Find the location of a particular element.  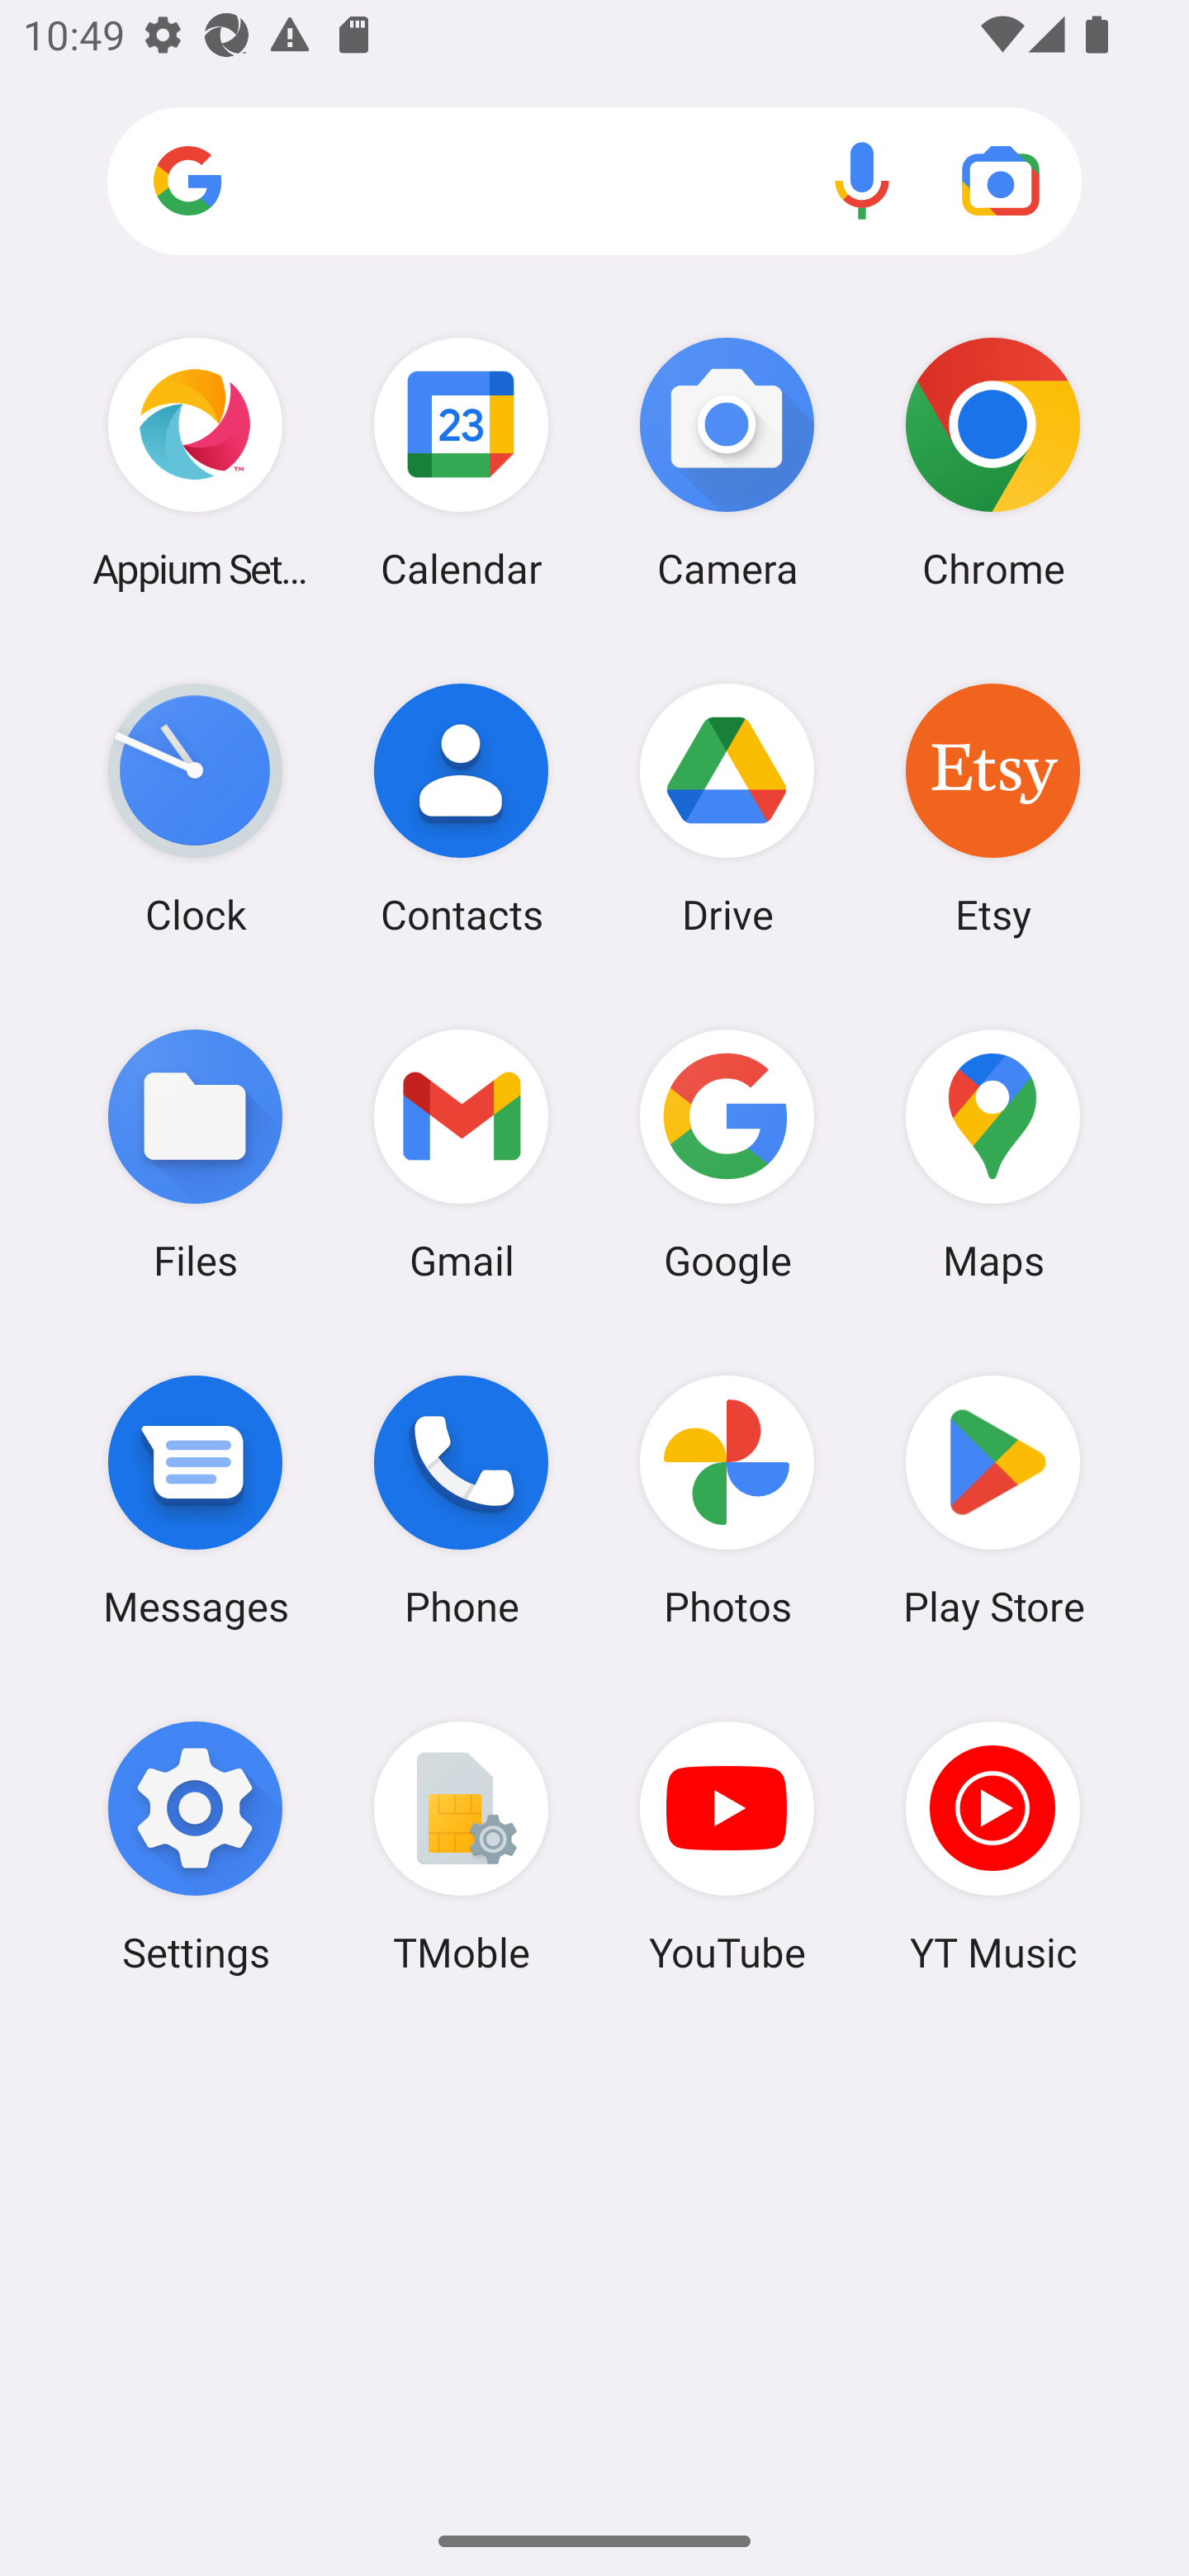

Photos is located at coordinates (727, 1500).